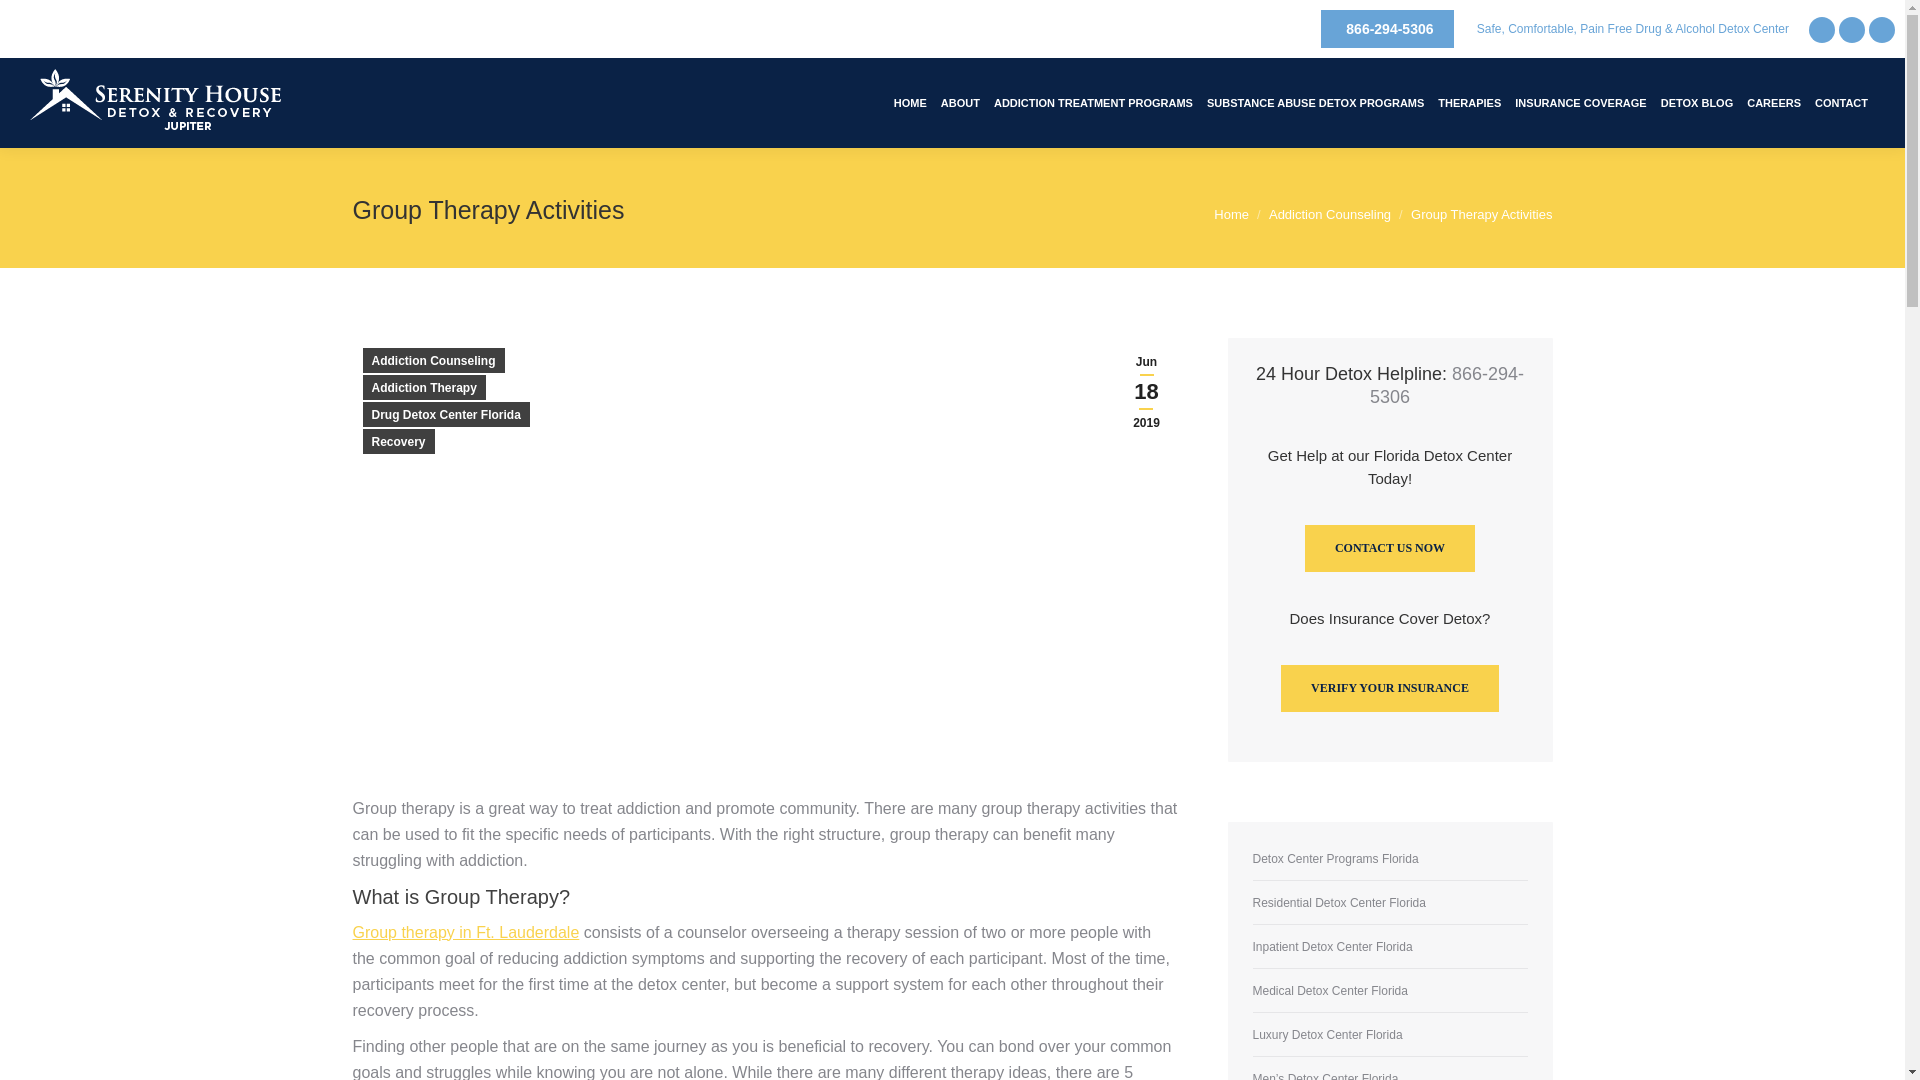  Describe the element at coordinates (1093, 102) in the screenshot. I see `Detox Programs` at that location.